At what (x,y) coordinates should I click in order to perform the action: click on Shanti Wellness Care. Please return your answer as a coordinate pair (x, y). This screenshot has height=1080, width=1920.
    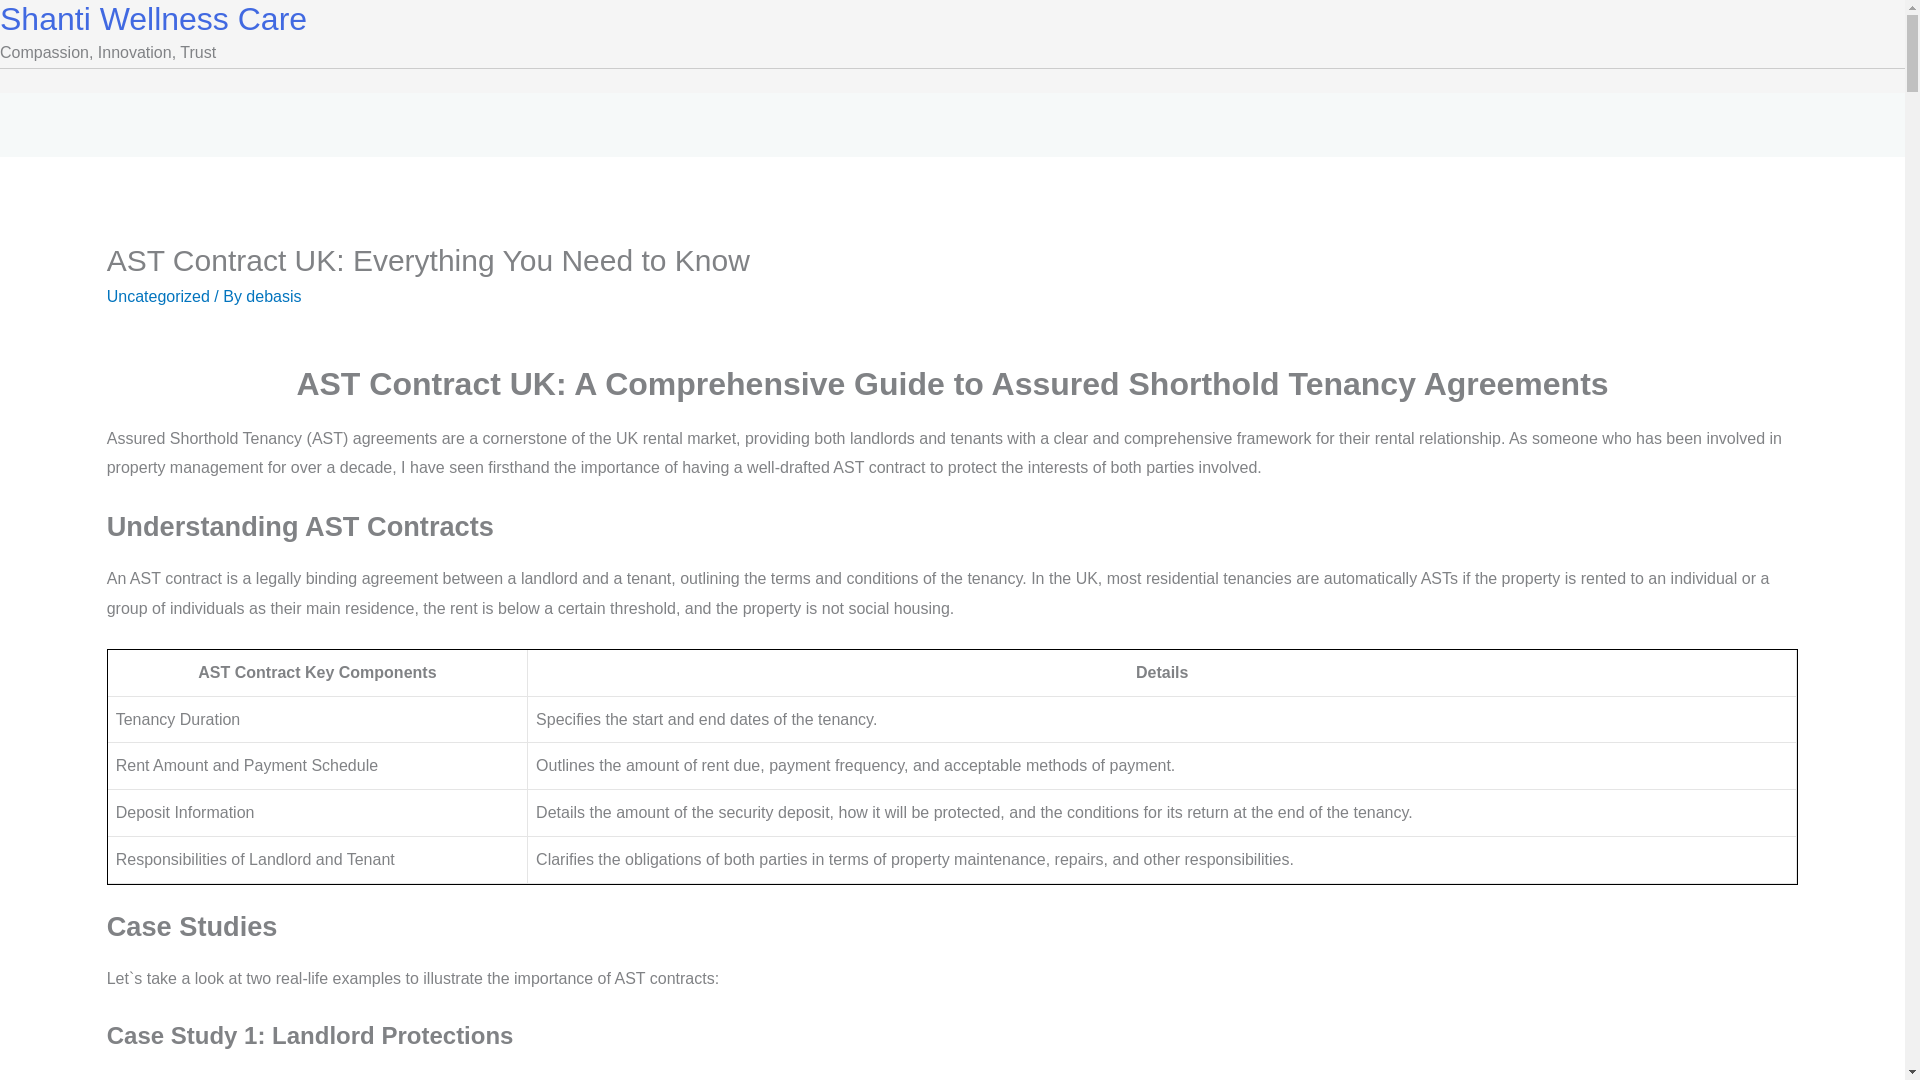
    Looking at the image, I should click on (154, 18).